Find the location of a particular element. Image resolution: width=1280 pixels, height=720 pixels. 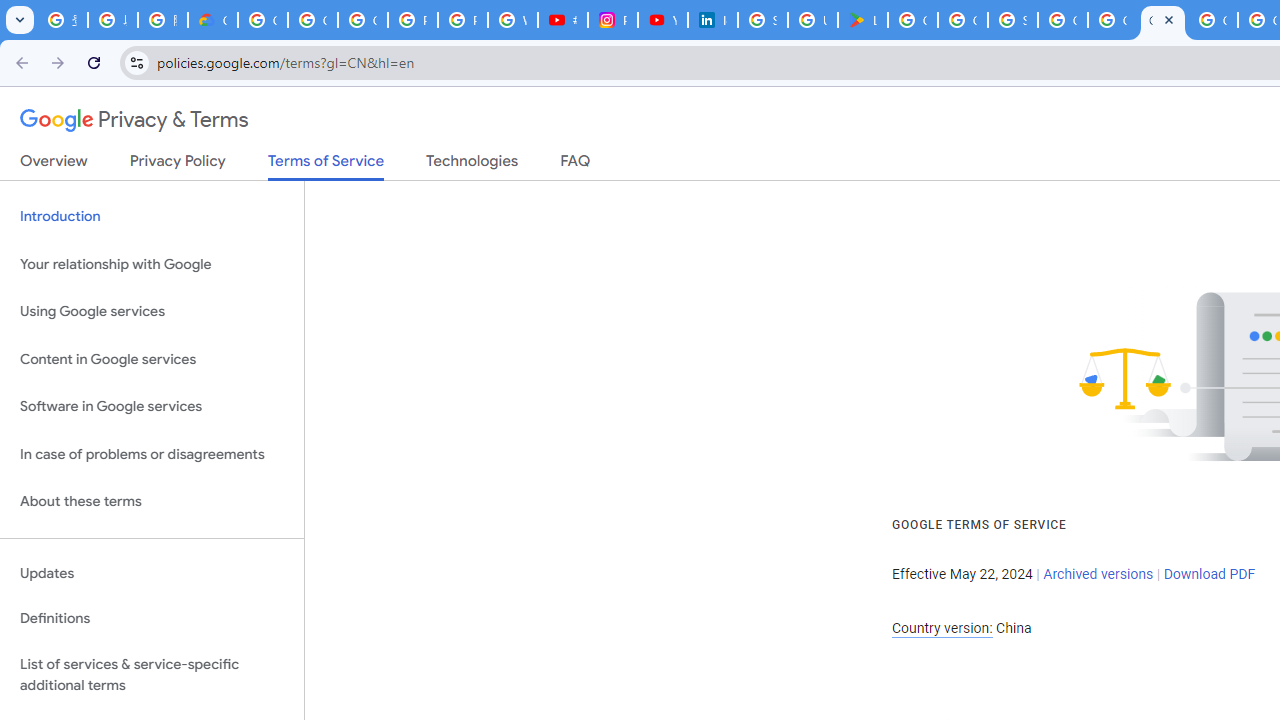

Definitions is located at coordinates (152, 619).